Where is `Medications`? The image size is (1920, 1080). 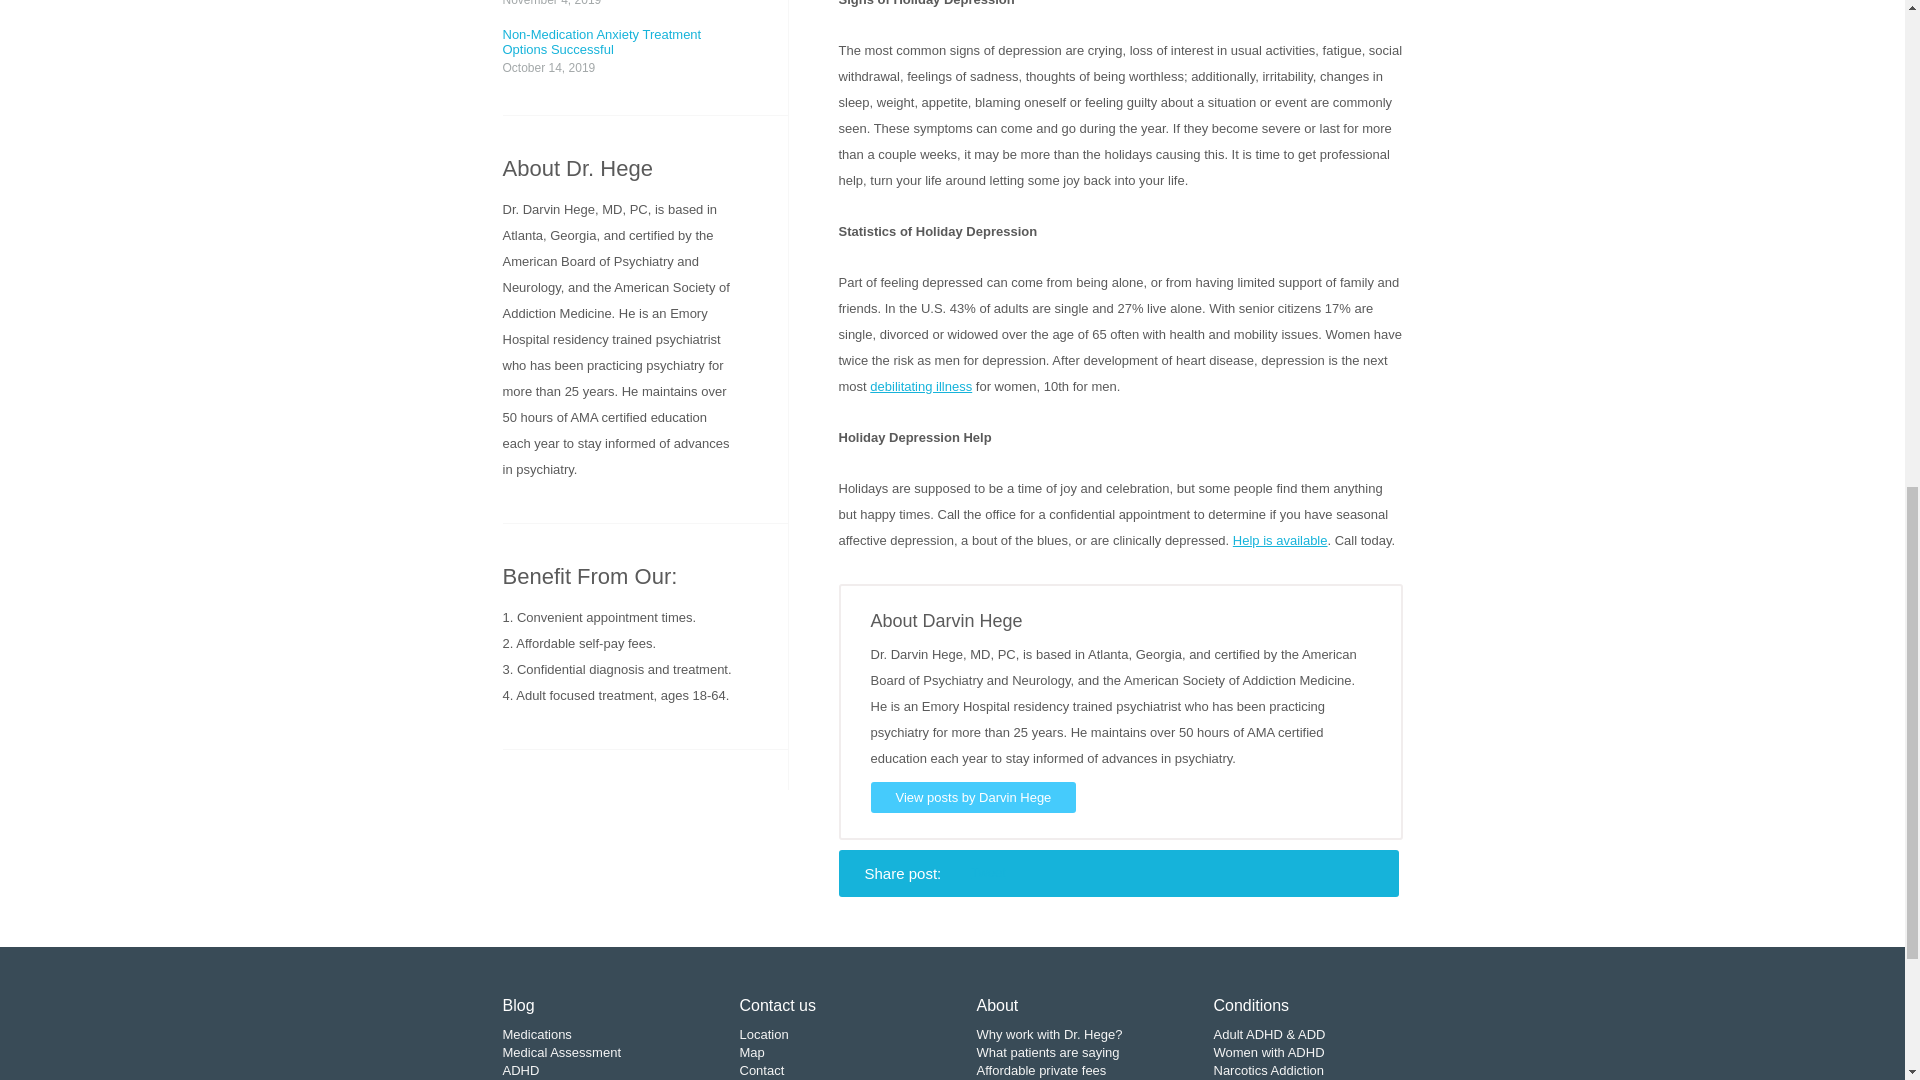
Medications is located at coordinates (536, 1034).